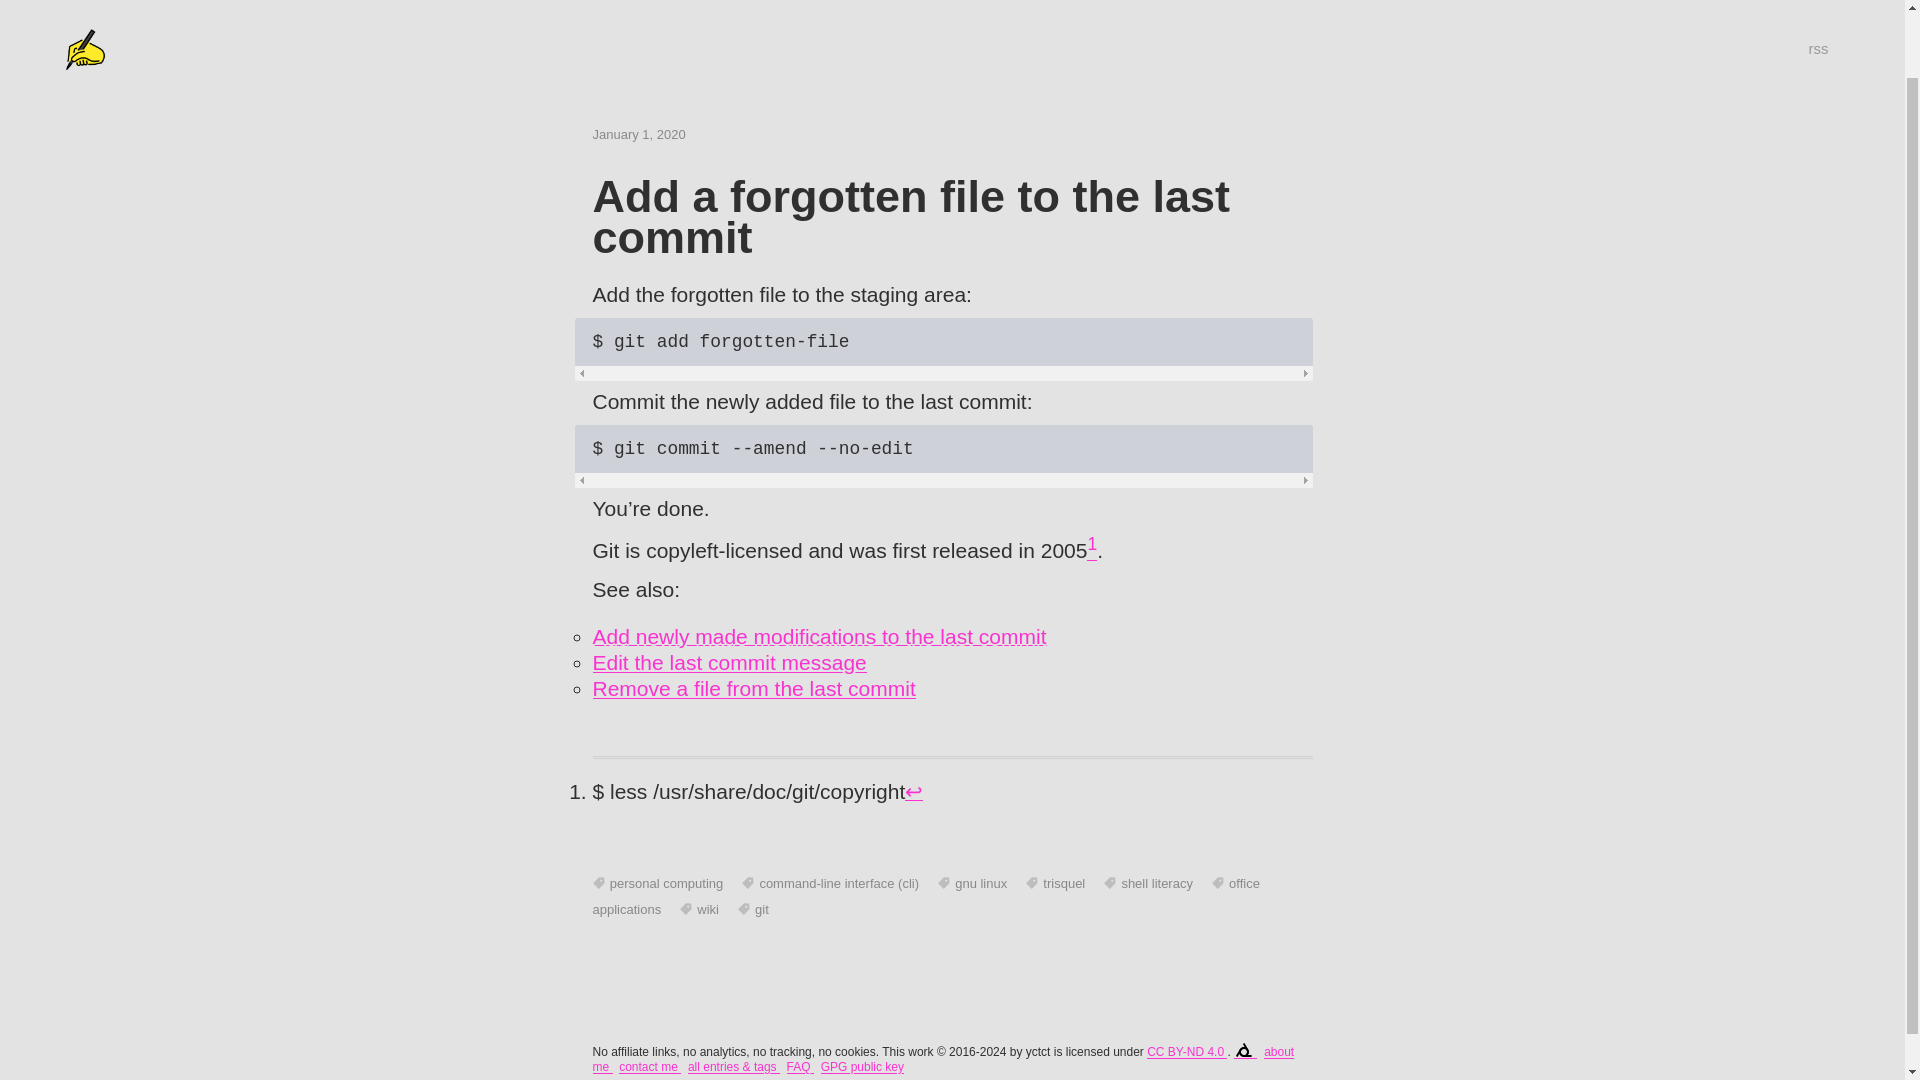  What do you see at coordinates (800, 1066) in the screenshot?
I see `FAQ` at bounding box center [800, 1066].